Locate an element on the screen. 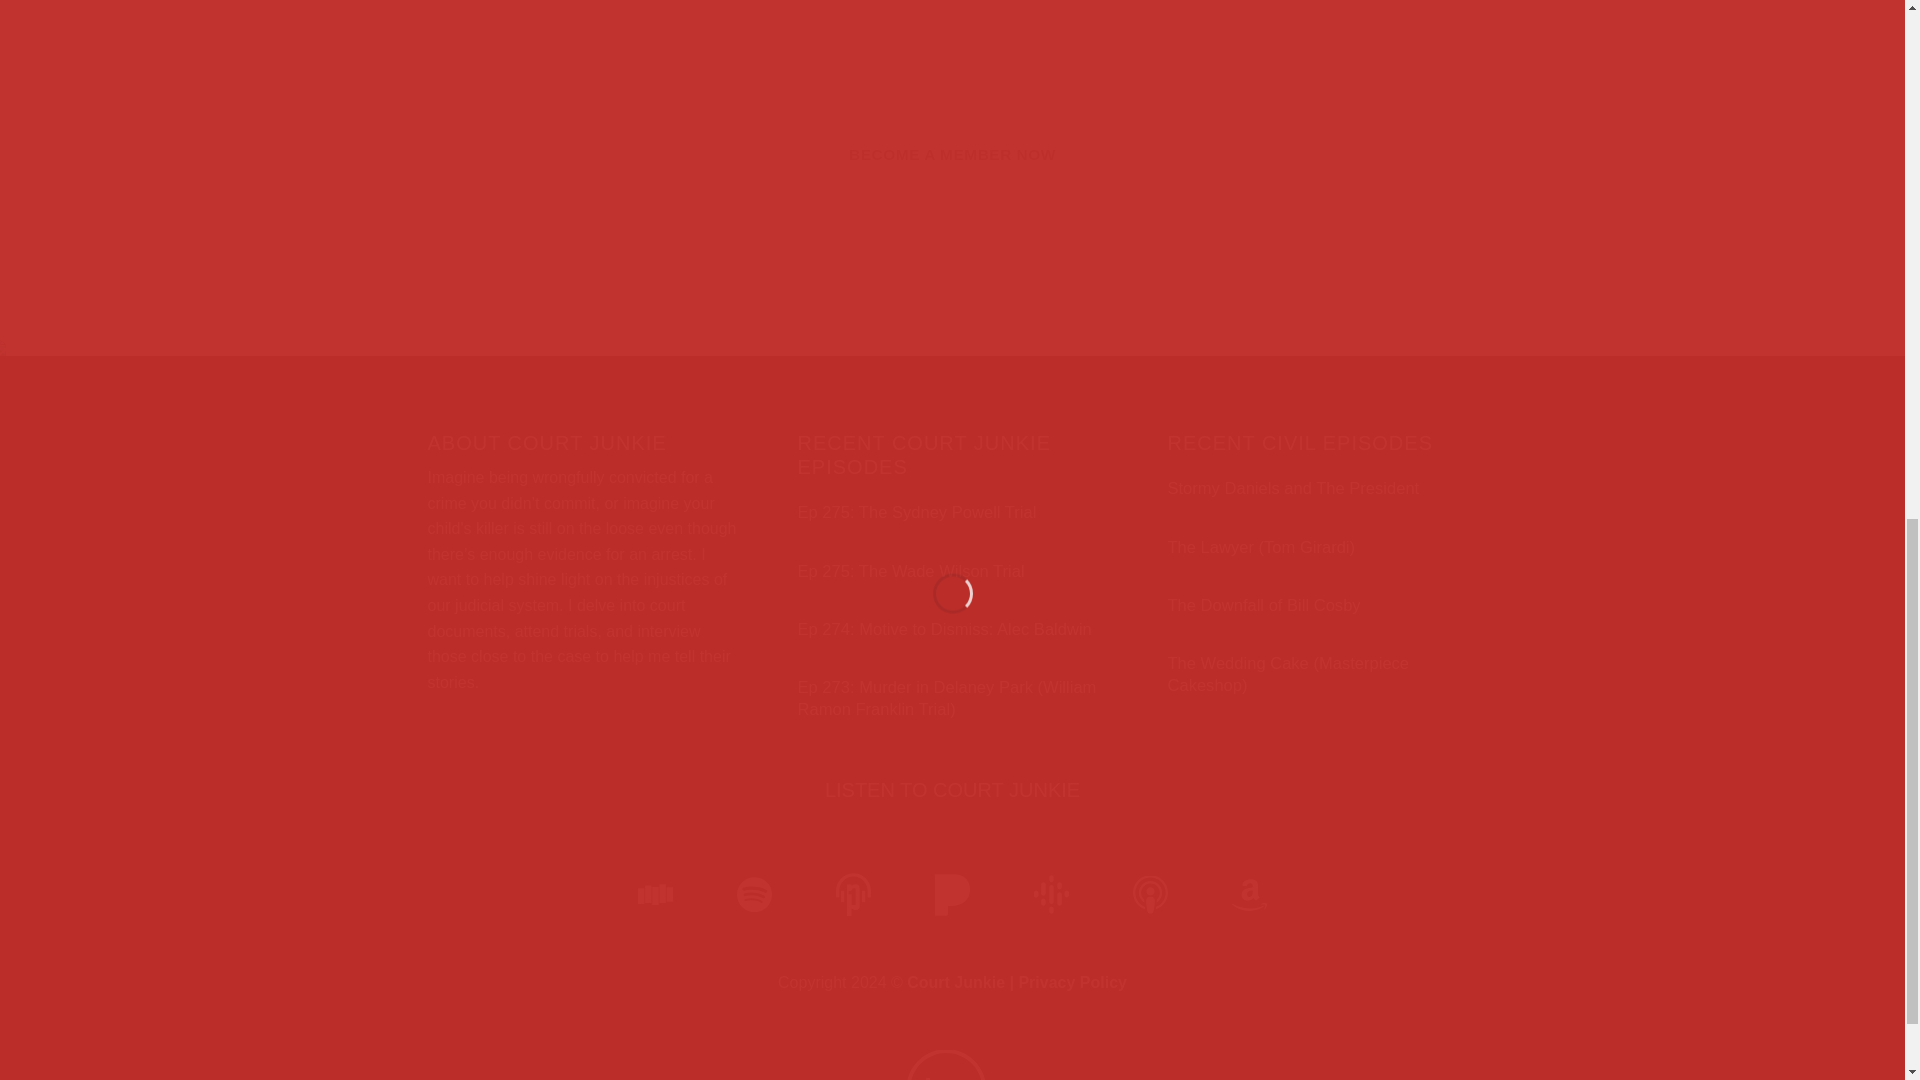 This screenshot has width=1920, height=1080. BECOME A MEMBER NOW is located at coordinates (952, 154).